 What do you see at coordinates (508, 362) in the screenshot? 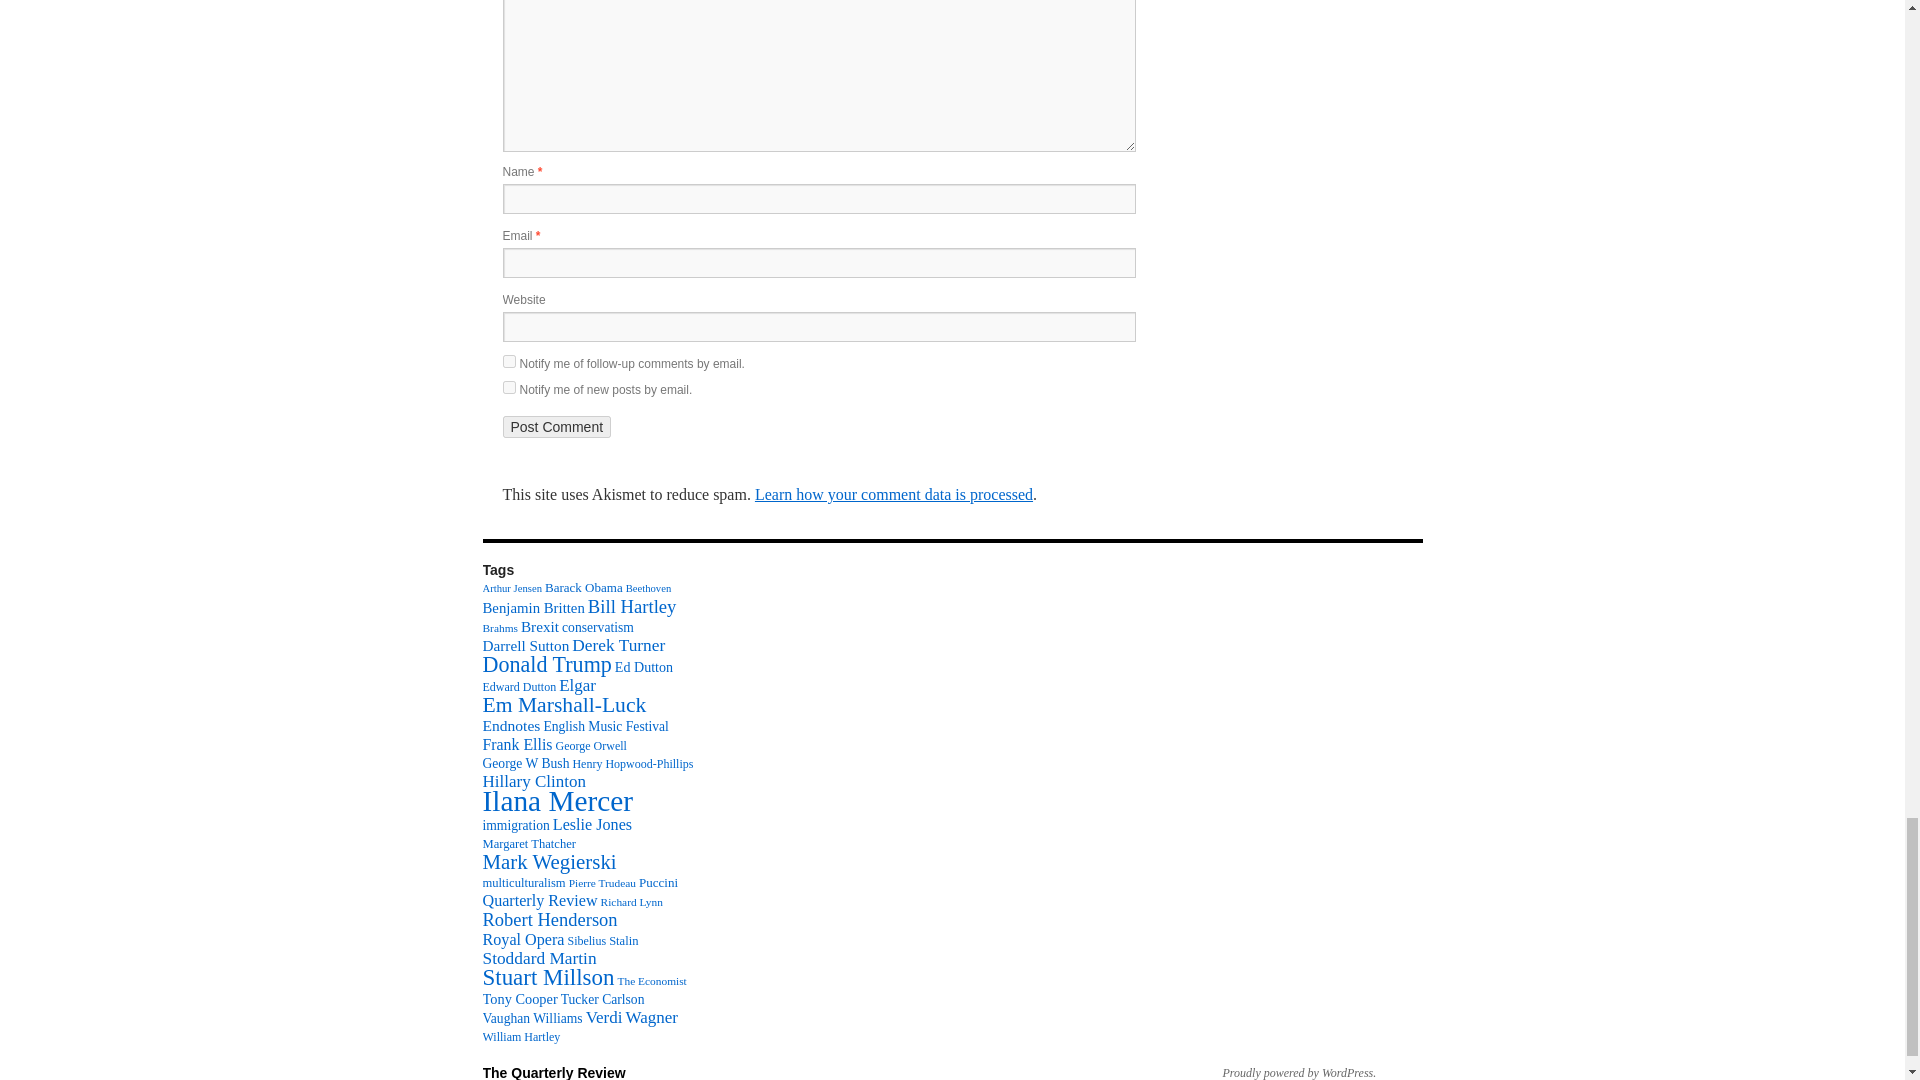
I see `subscribe` at bounding box center [508, 362].